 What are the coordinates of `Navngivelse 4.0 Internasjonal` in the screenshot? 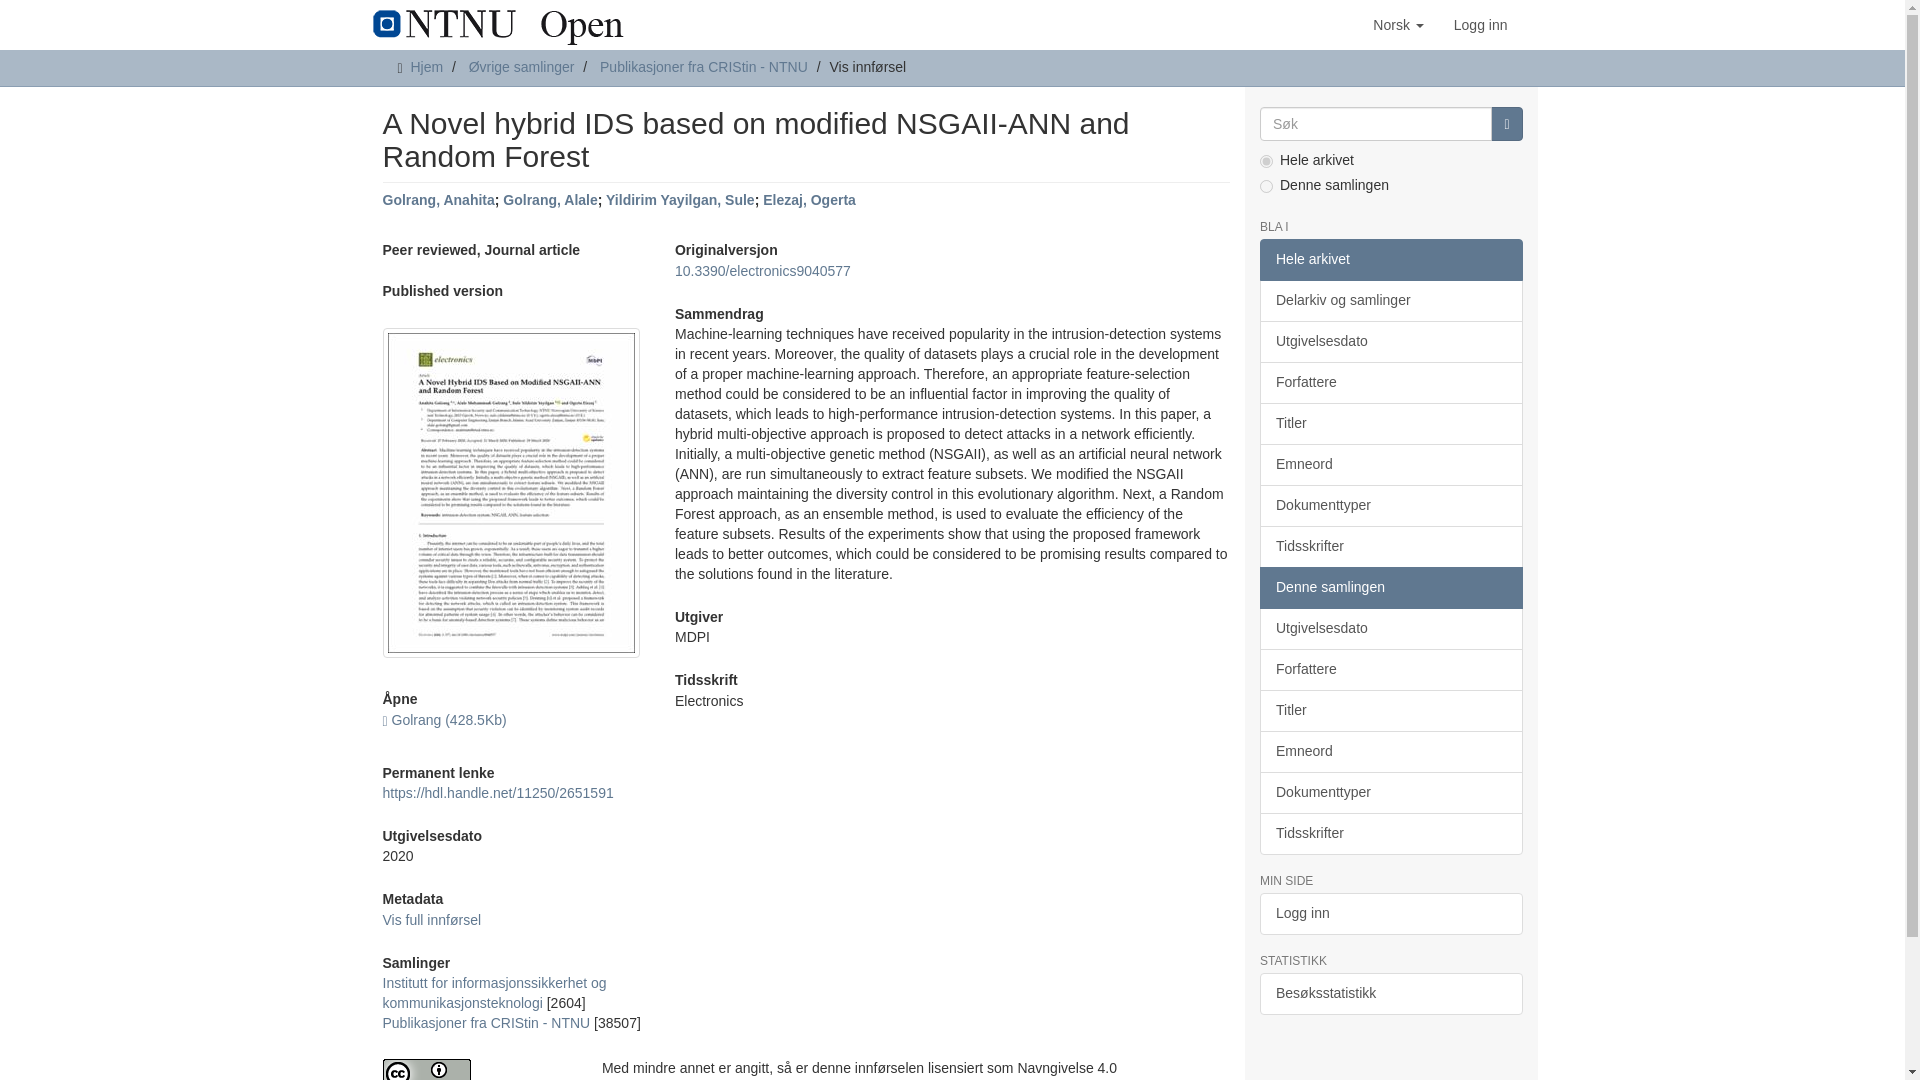 It's located at (476, 1070).